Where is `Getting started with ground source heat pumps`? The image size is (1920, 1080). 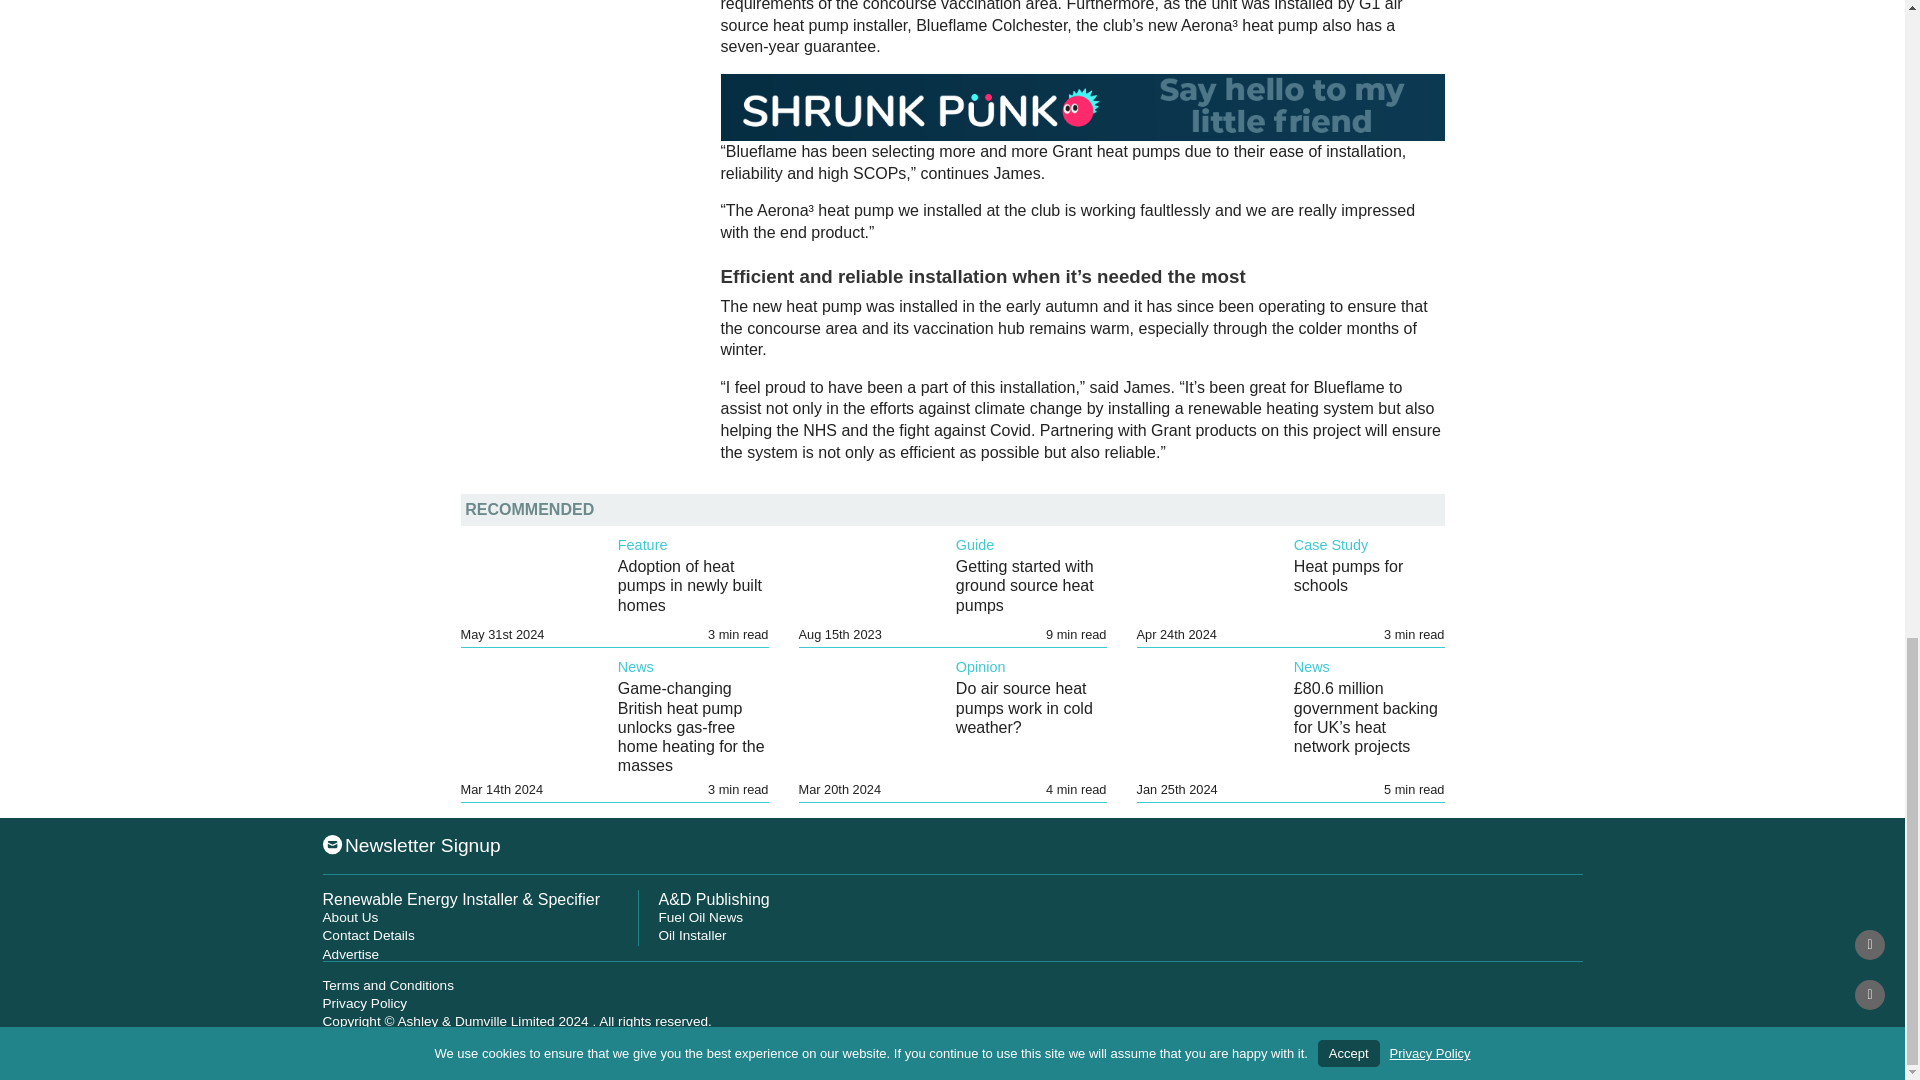 Getting started with ground source heat pumps is located at coordinates (1025, 586).